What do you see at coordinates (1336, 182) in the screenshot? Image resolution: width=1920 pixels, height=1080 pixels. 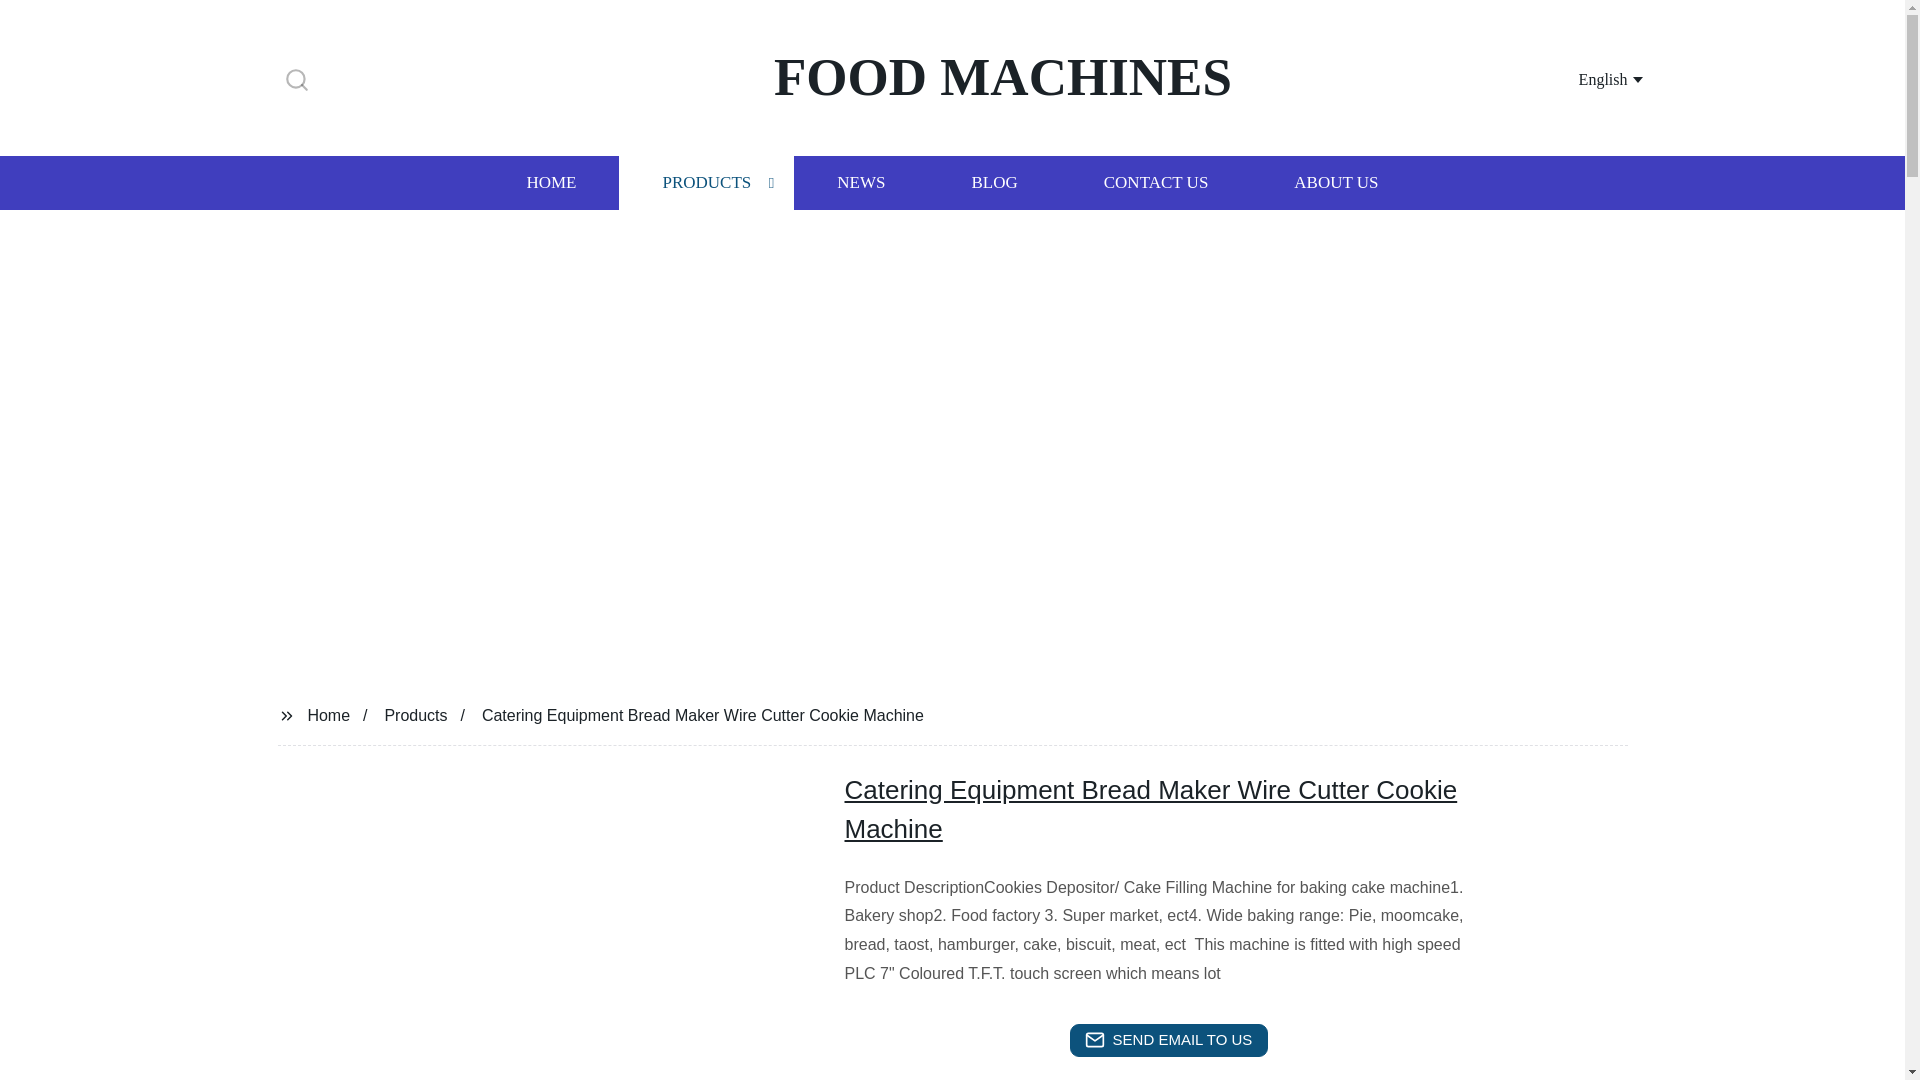 I see `ABOUT US` at bounding box center [1336, 182].